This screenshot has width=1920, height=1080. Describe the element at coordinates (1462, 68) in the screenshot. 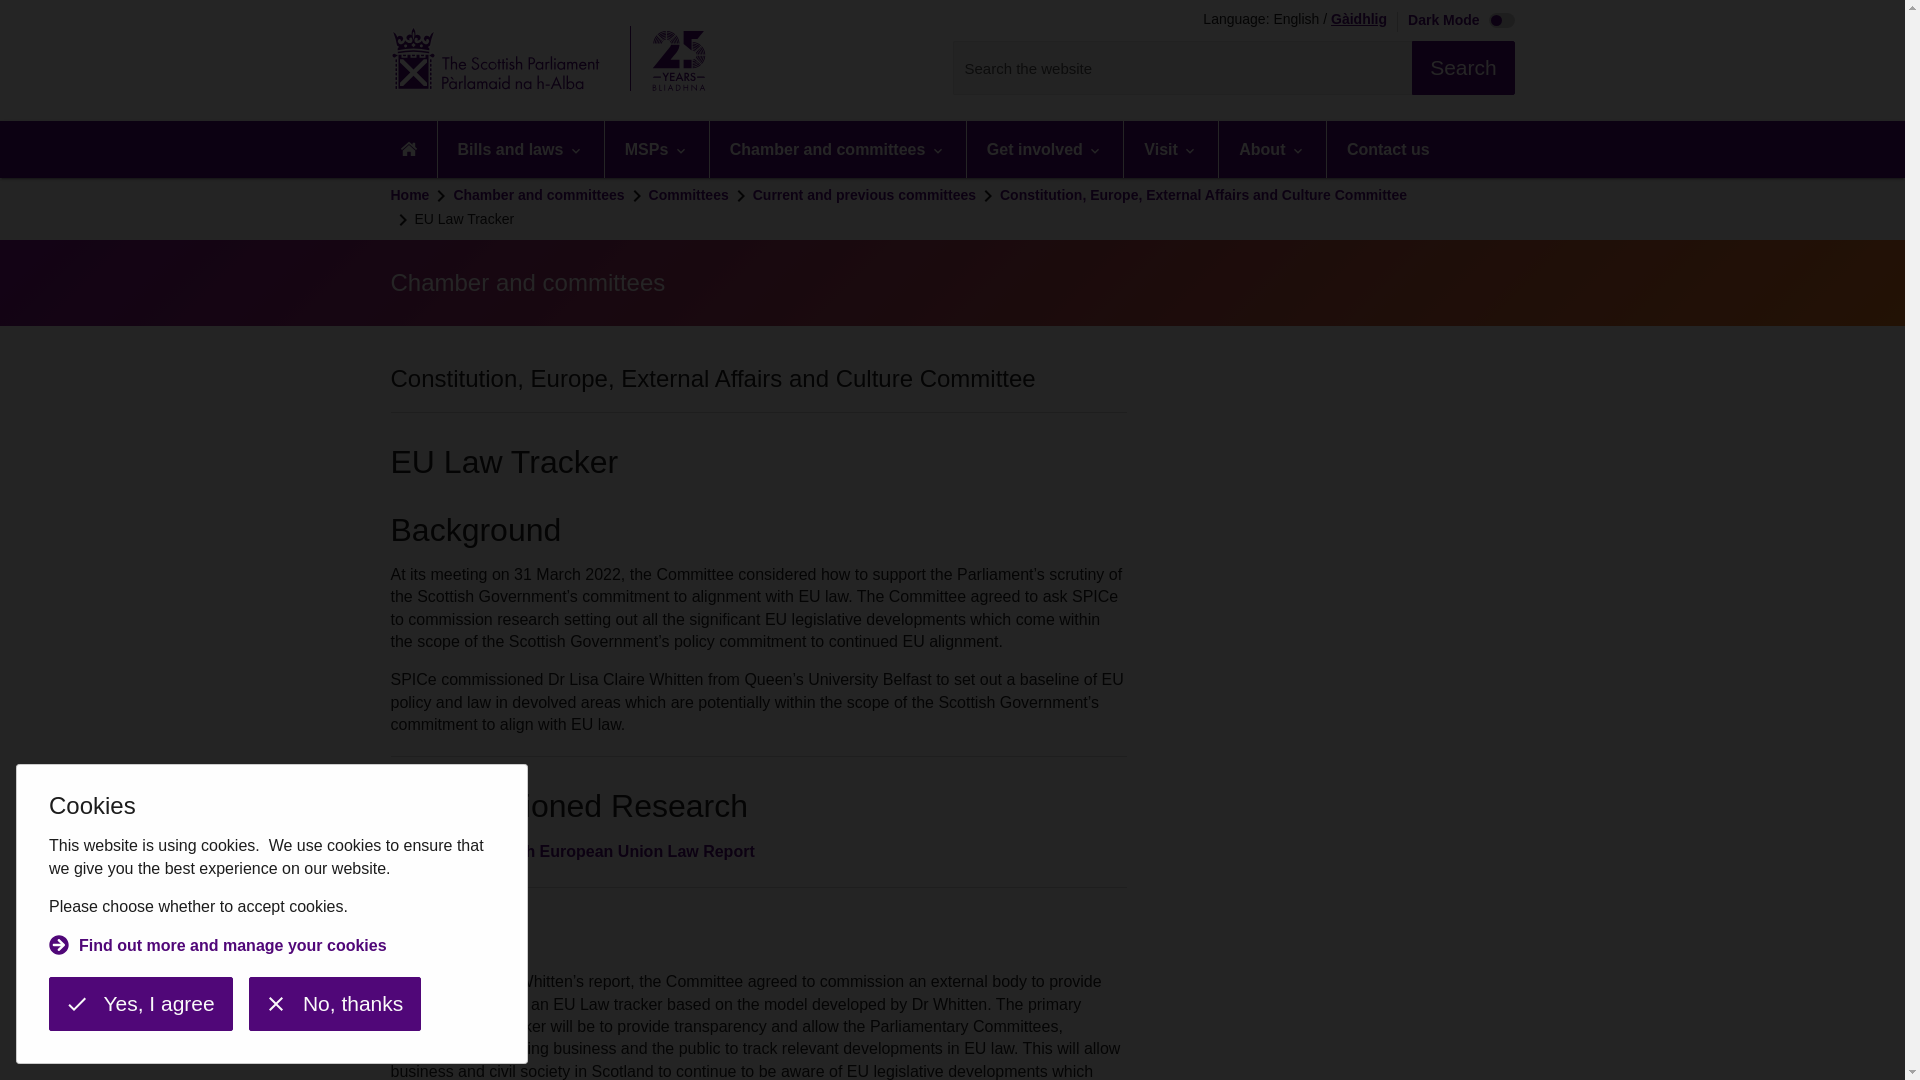

I see `Search` at that location.